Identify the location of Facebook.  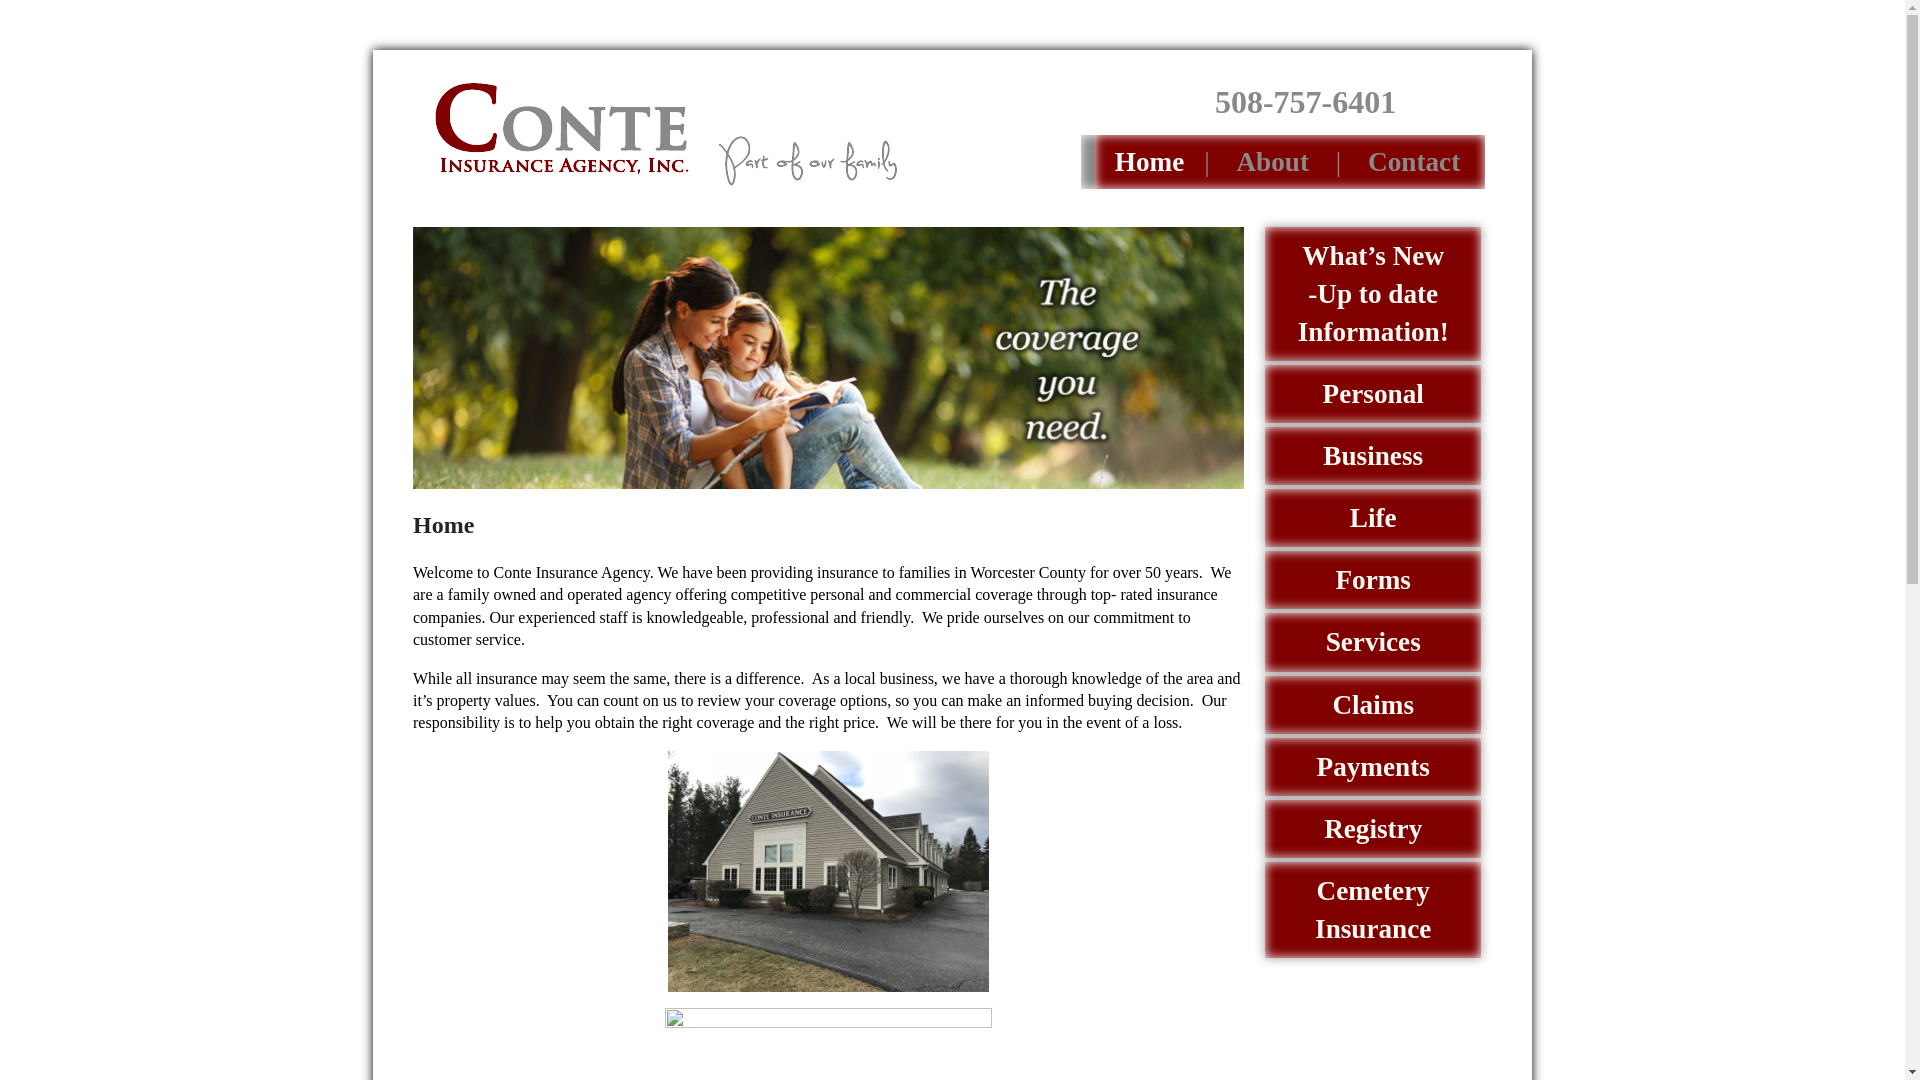
(1444, 101).